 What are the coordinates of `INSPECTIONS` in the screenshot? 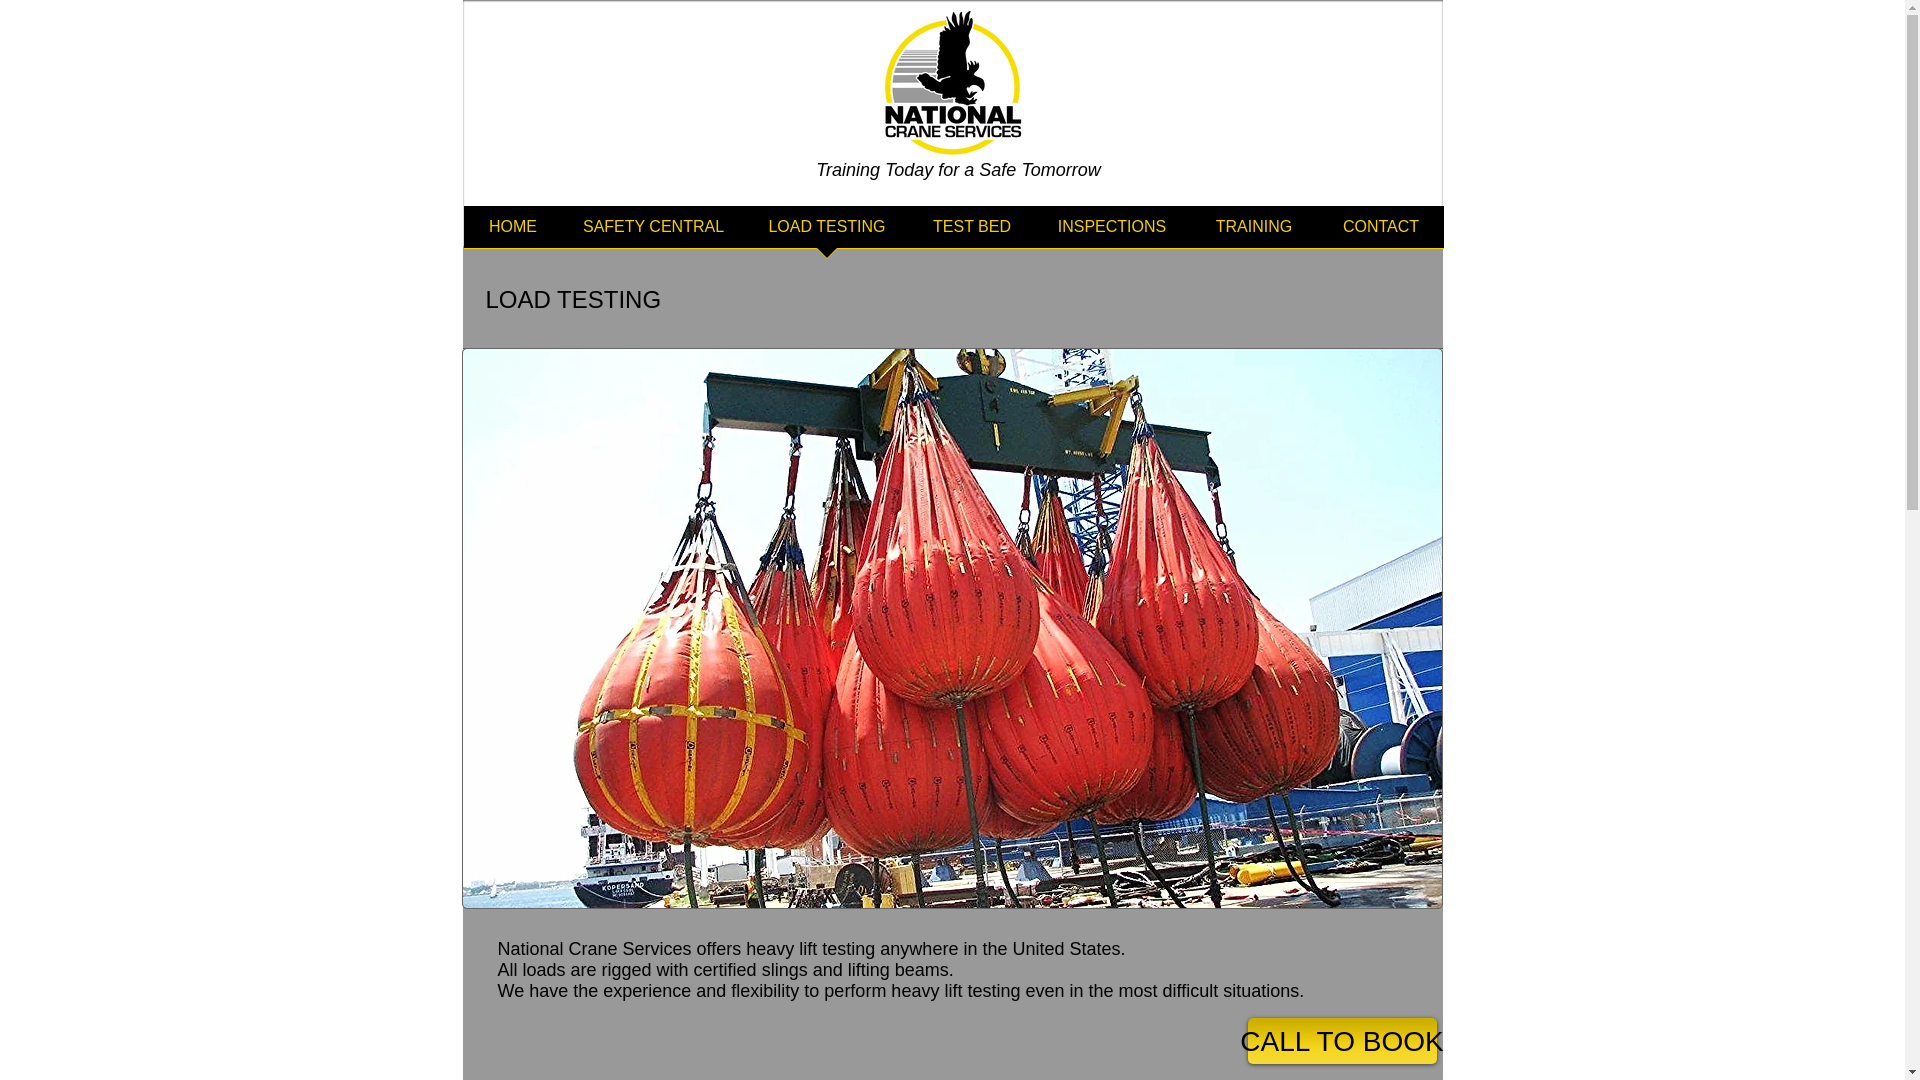 It's located at (1111, 234).